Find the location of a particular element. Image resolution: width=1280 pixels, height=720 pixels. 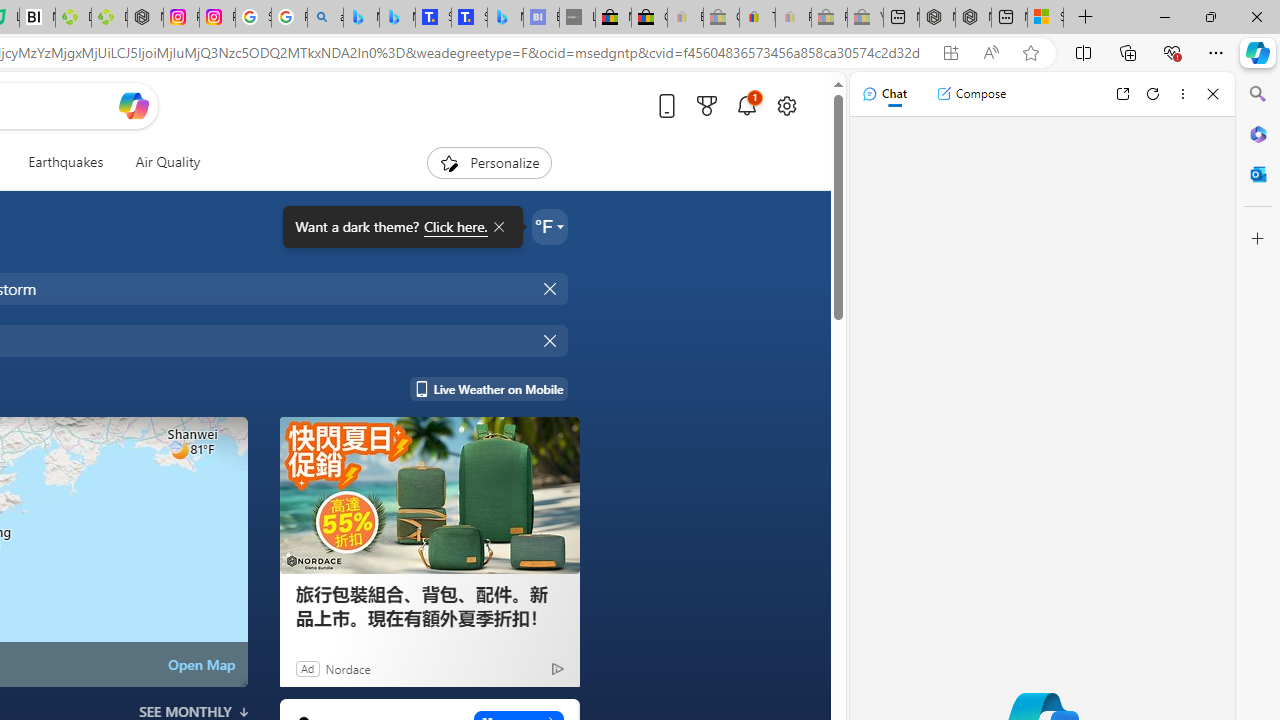

Chat is located at coordinates (884, 94).